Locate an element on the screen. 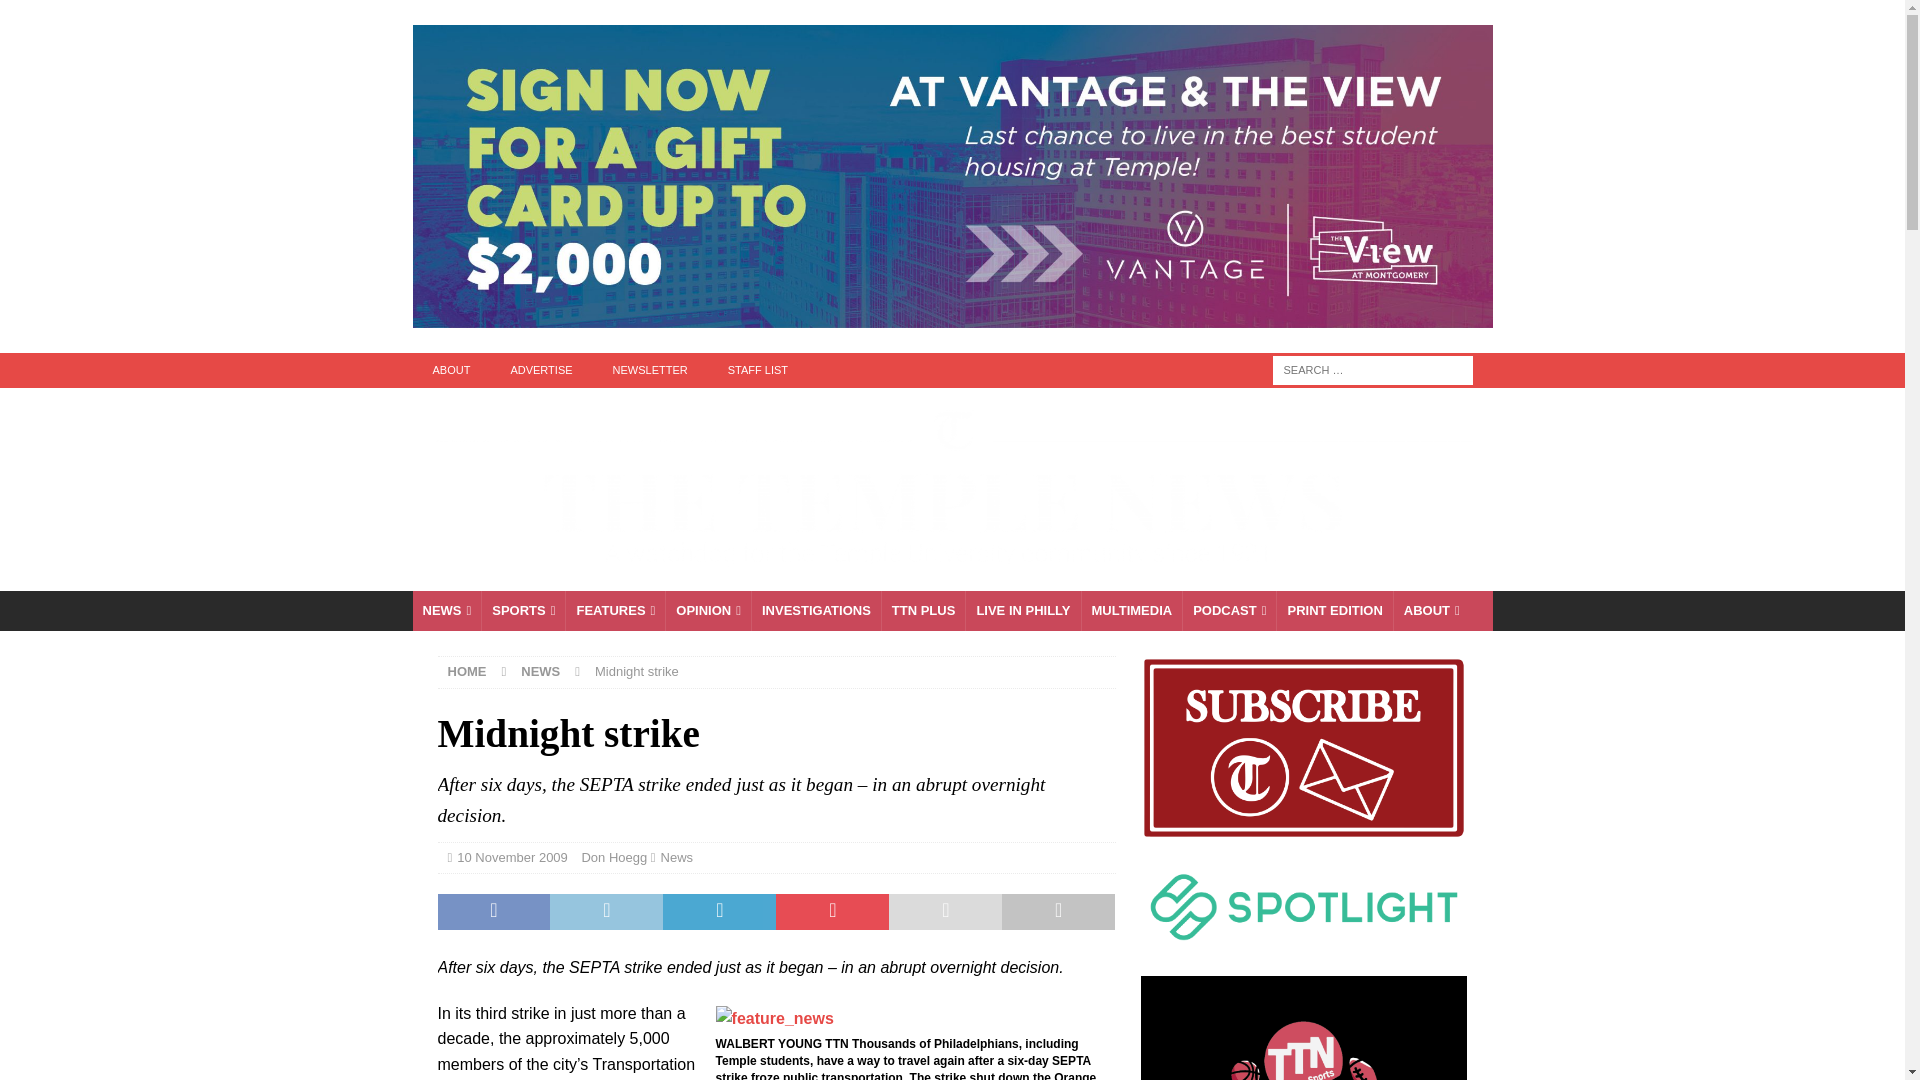  Search is located at coordinates (74, 16).